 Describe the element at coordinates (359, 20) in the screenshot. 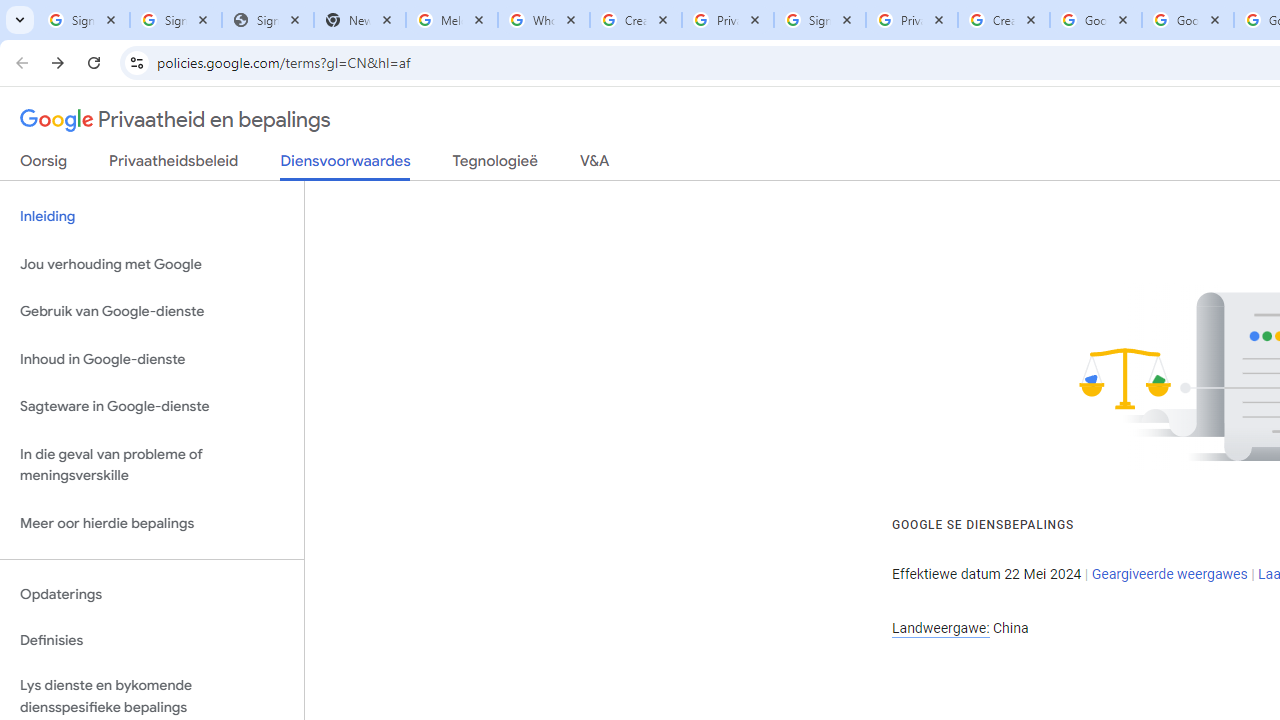

I see `New Tab` at that location.